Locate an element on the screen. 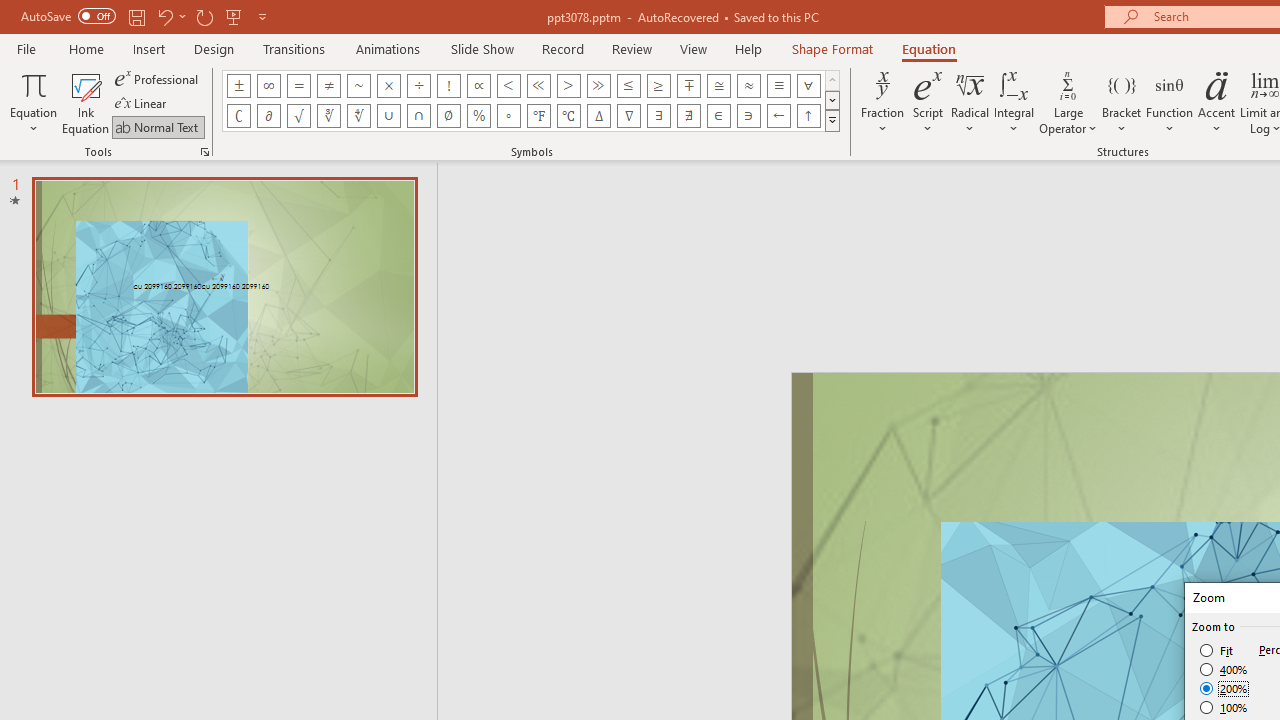 The image size is (1280, 720). Equation Symbol Division Sign is located at coordinates (418, 86).